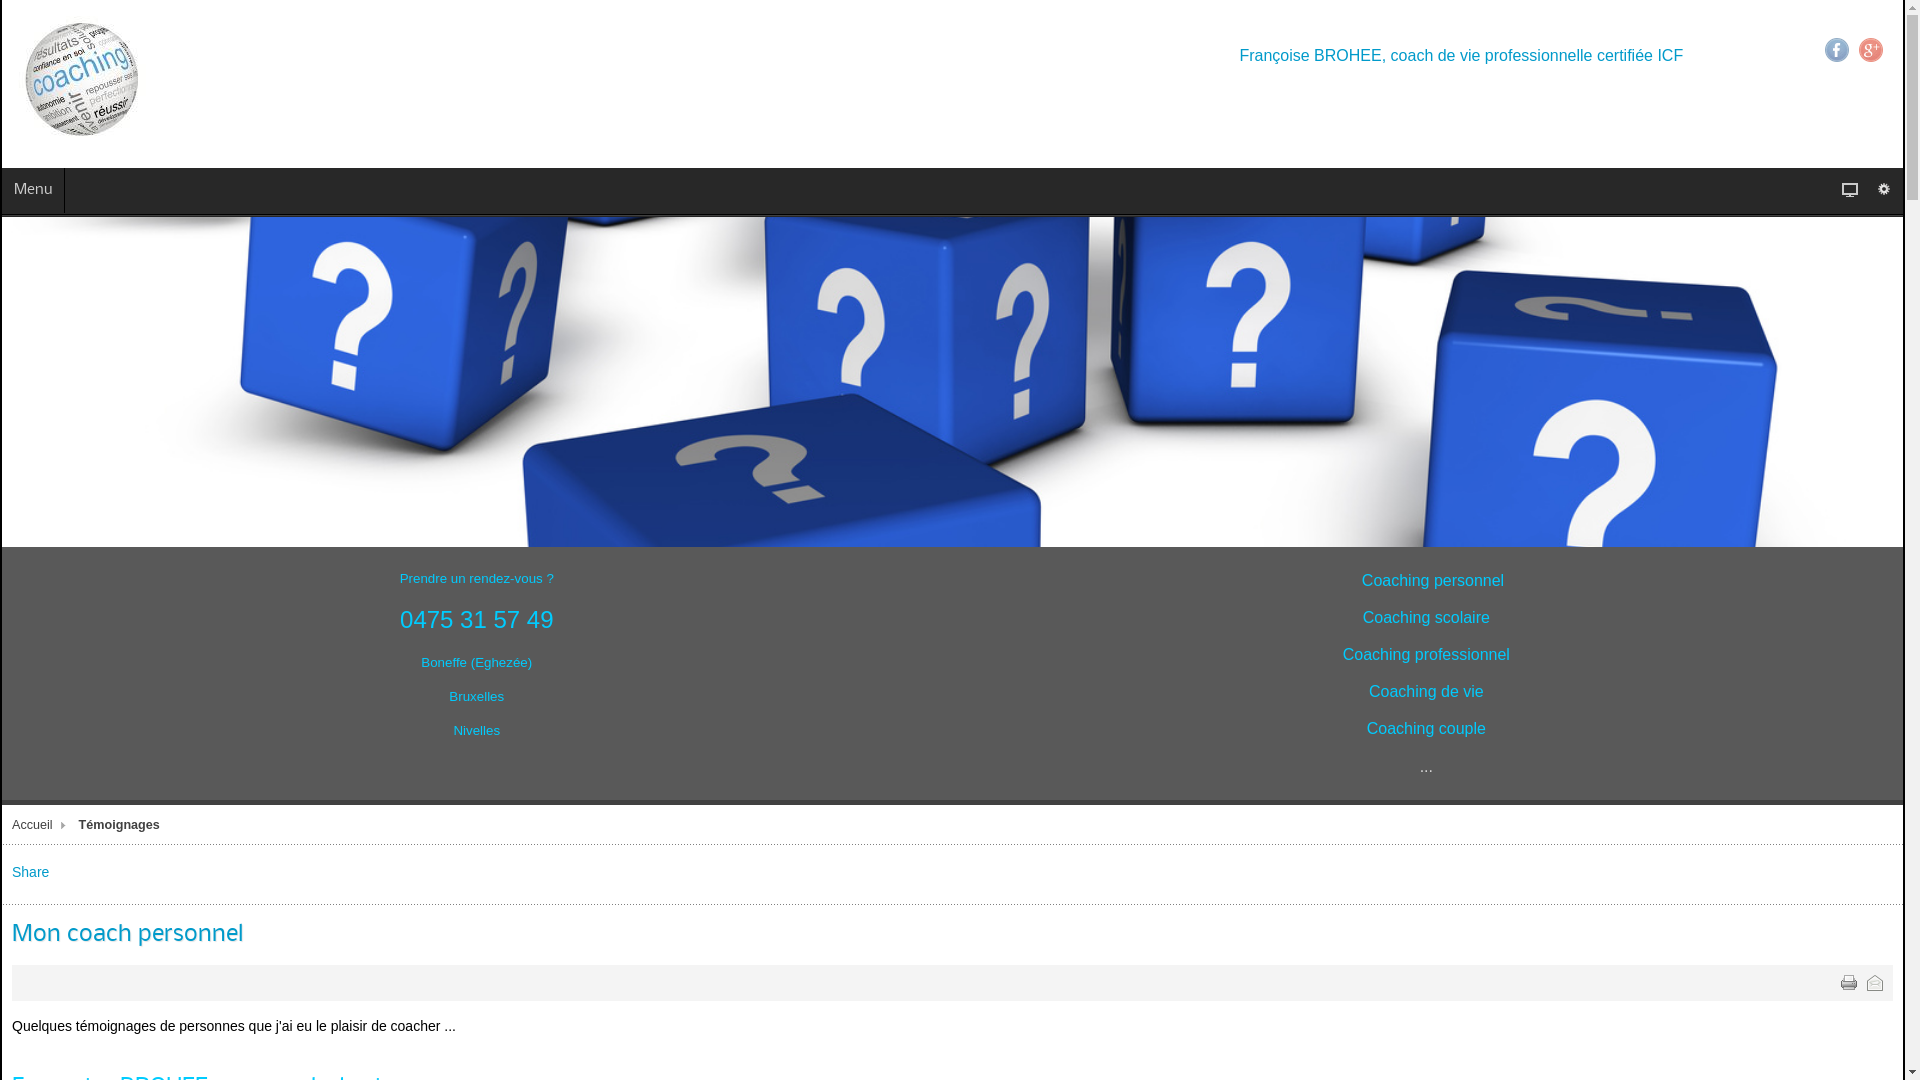 This screenshot has width=1920, height=1080. What do you see at coordinates (1875, 983) in the screenshot?
I see `E-mail` at bounding box center [1875, 983].